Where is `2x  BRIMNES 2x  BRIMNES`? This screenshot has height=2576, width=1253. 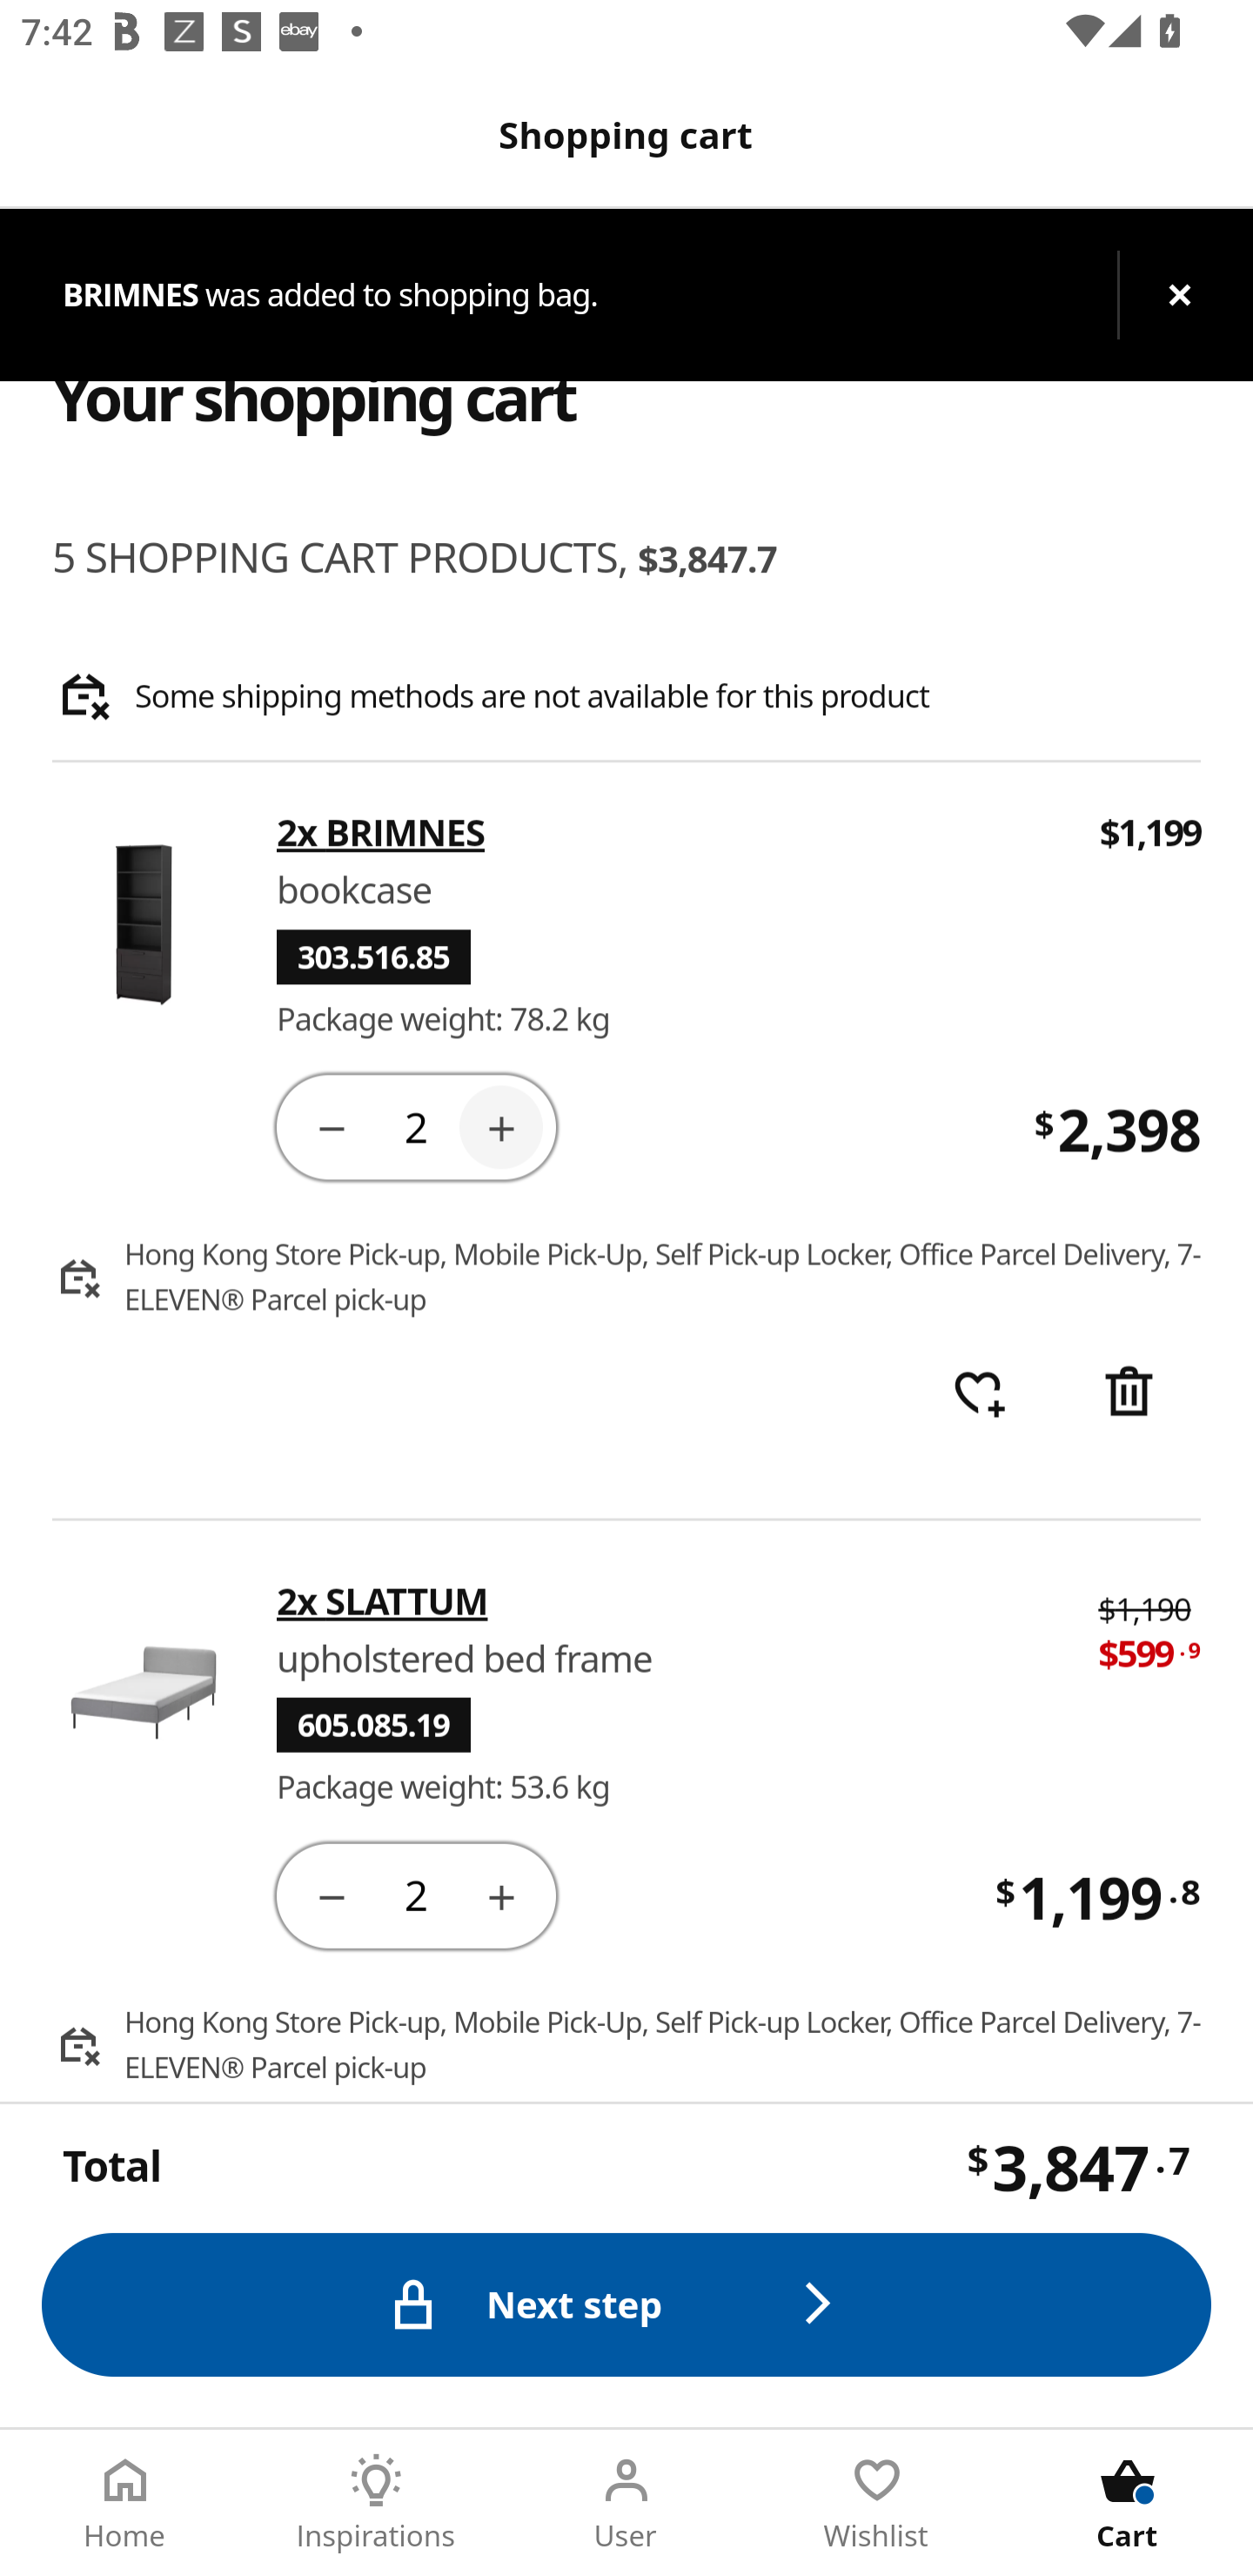 2x  BRIMNES 2x  BRIMNES is located at coordinates (668, 833).